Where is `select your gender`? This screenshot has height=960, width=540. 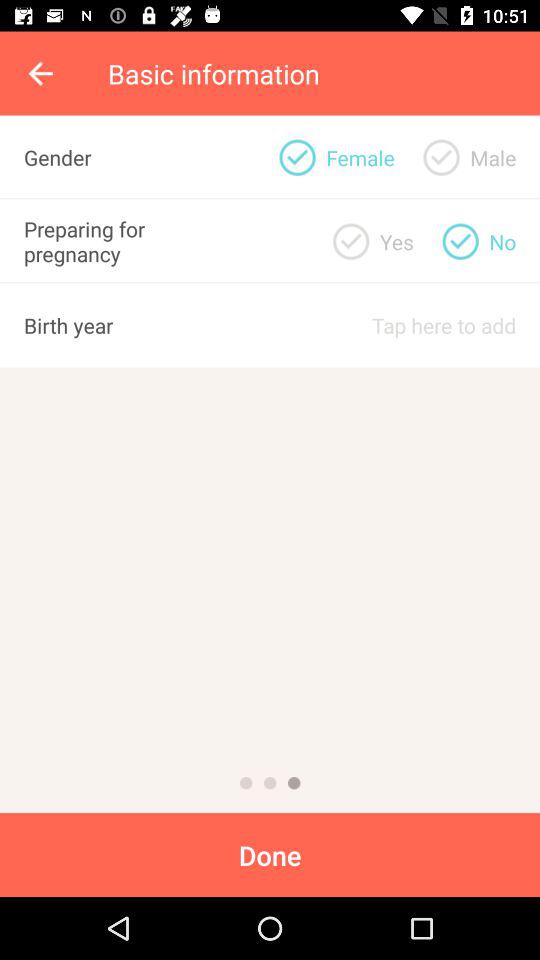 select your gender is located at coordinates (441, 157).